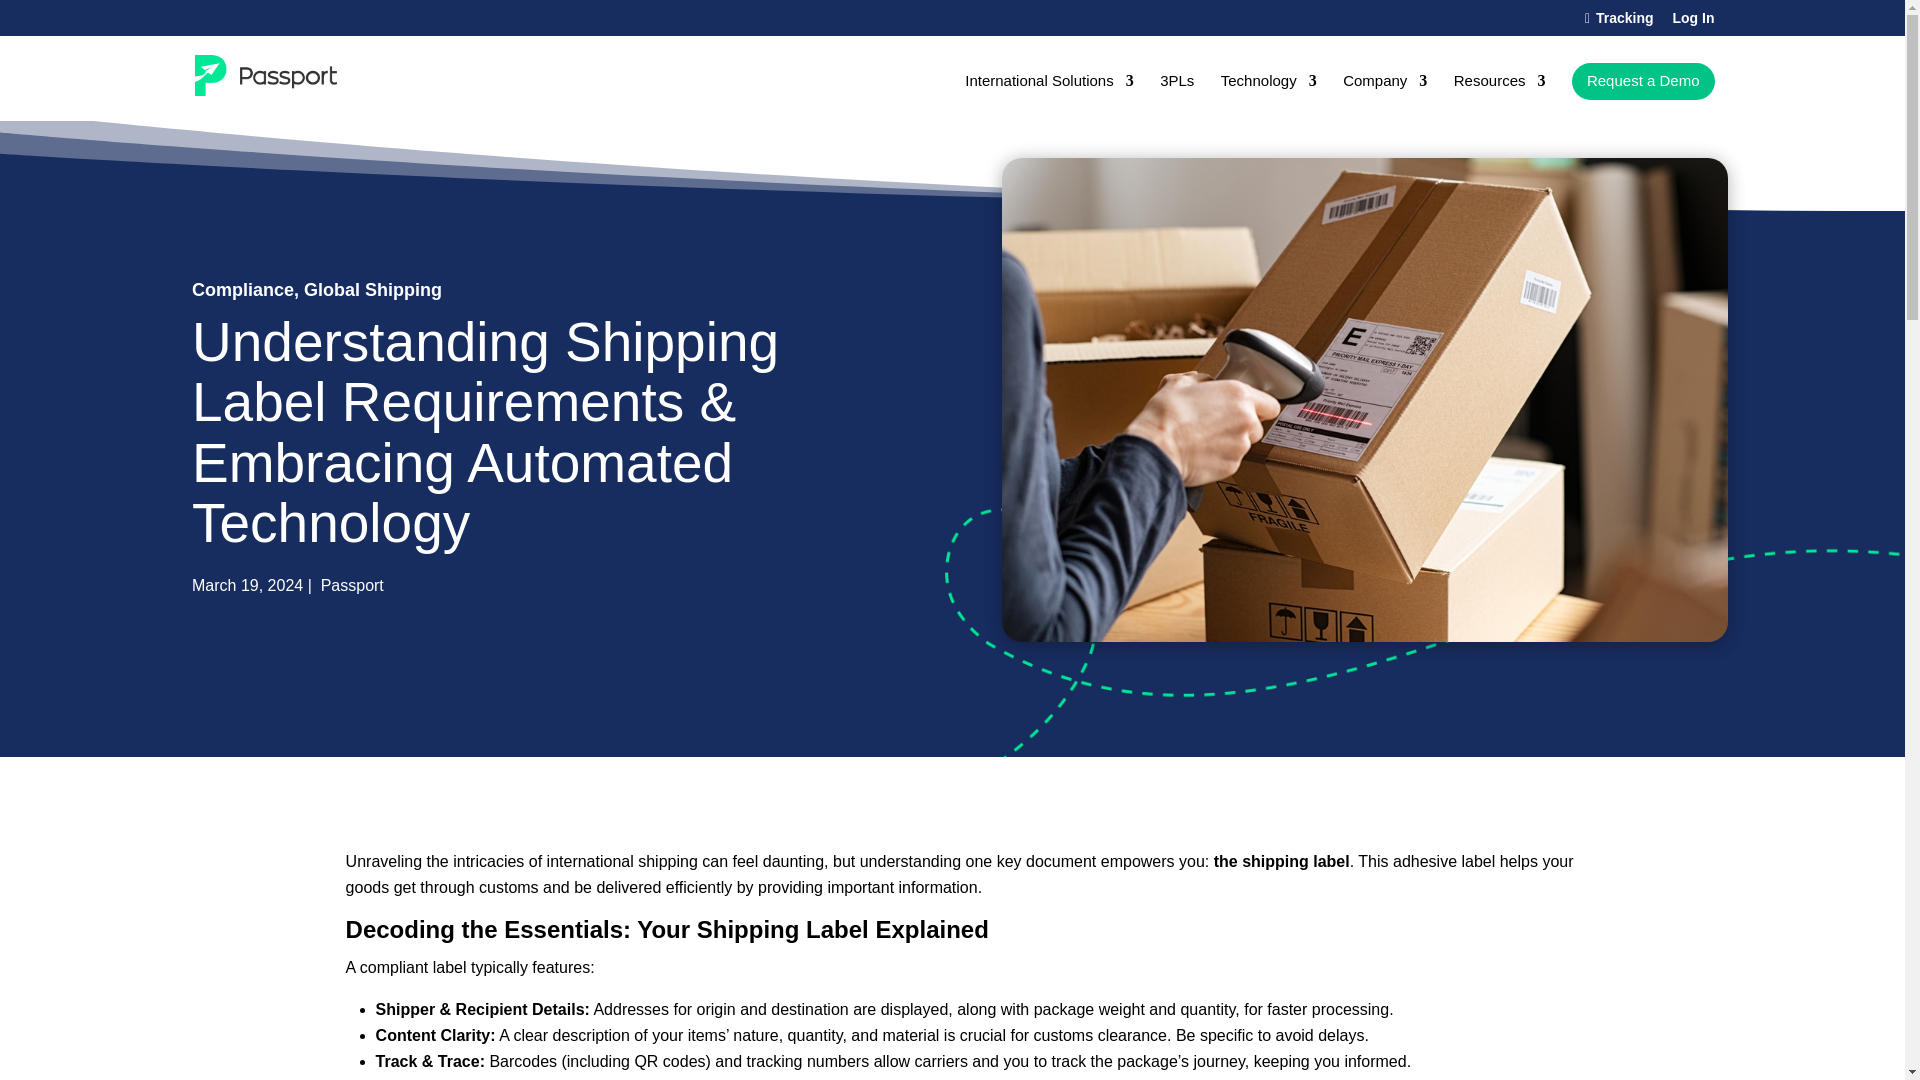 The width and height of the screenshot is (1920, 1080). I want to click on Technology, so click(1269, 97).